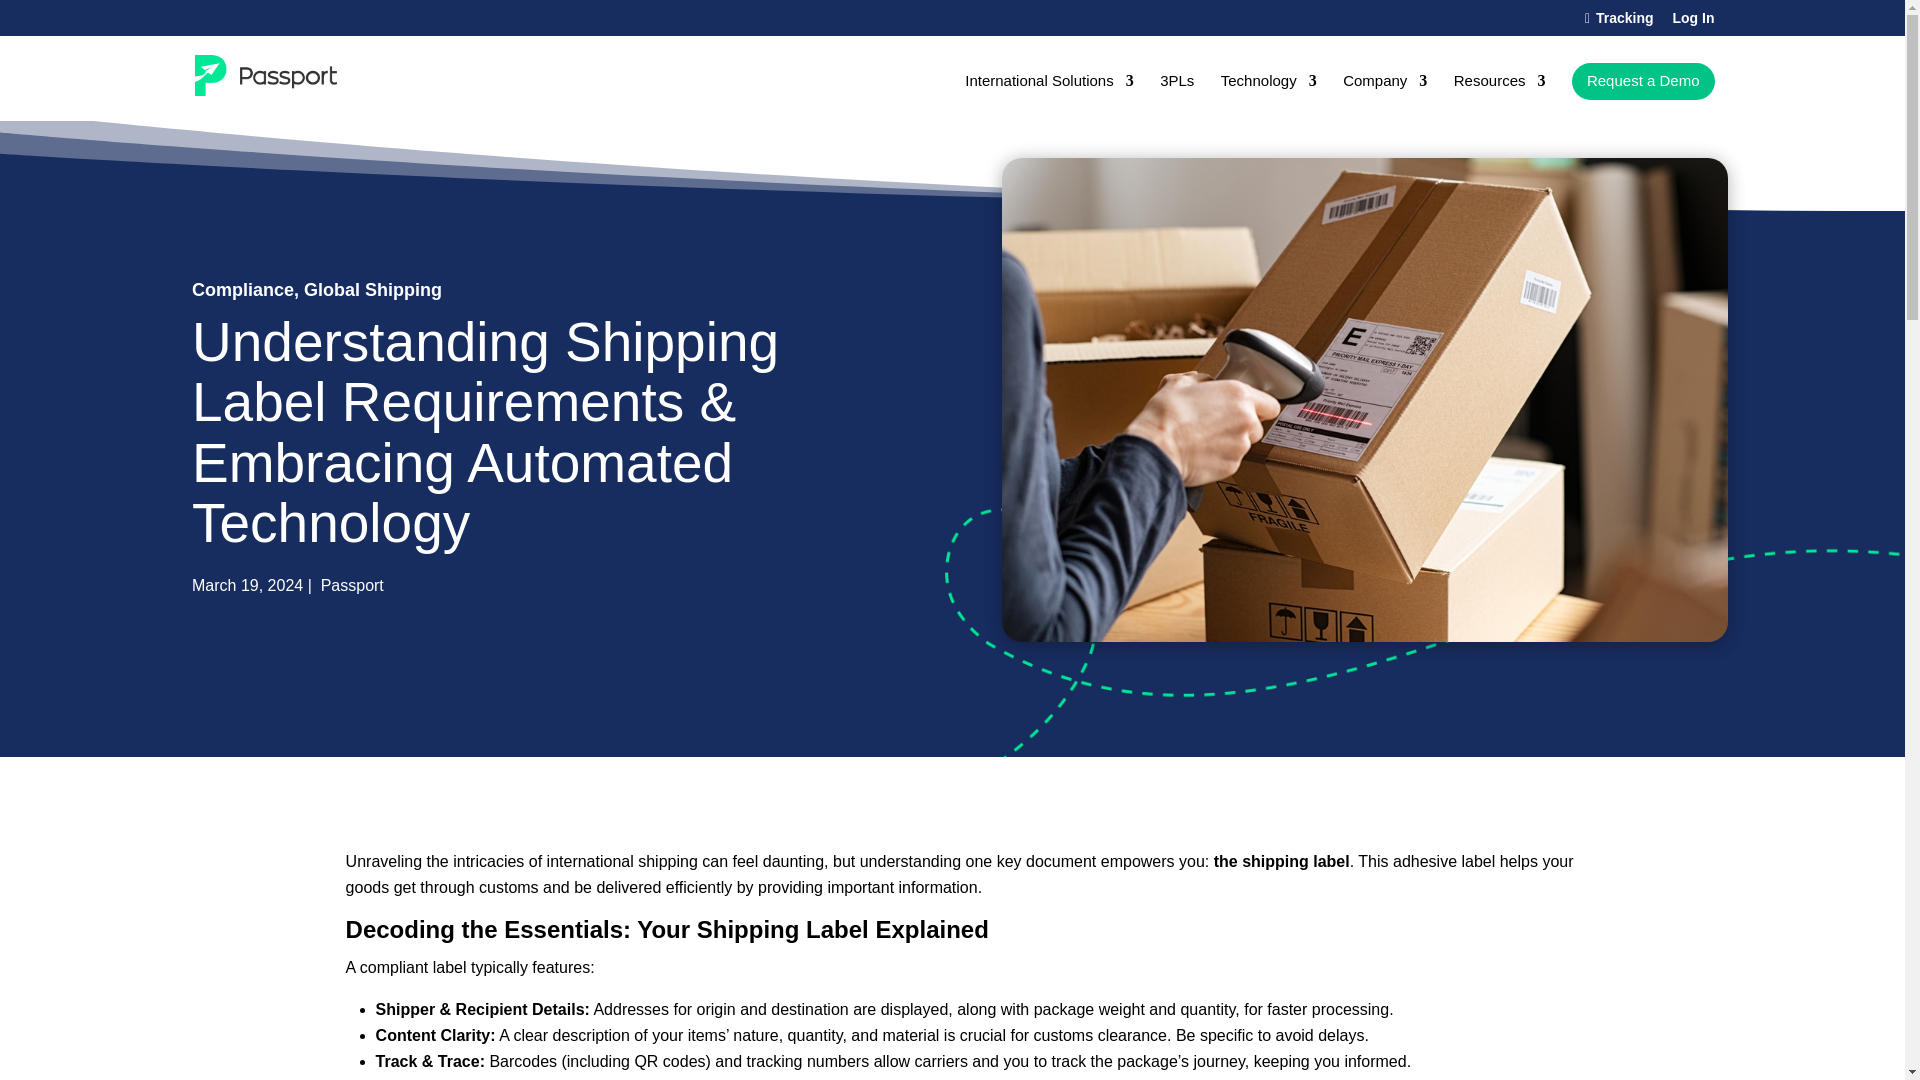 The width and height of the screenshot is (1920, 1080). I want to click on Technology, so click(1269, 97).